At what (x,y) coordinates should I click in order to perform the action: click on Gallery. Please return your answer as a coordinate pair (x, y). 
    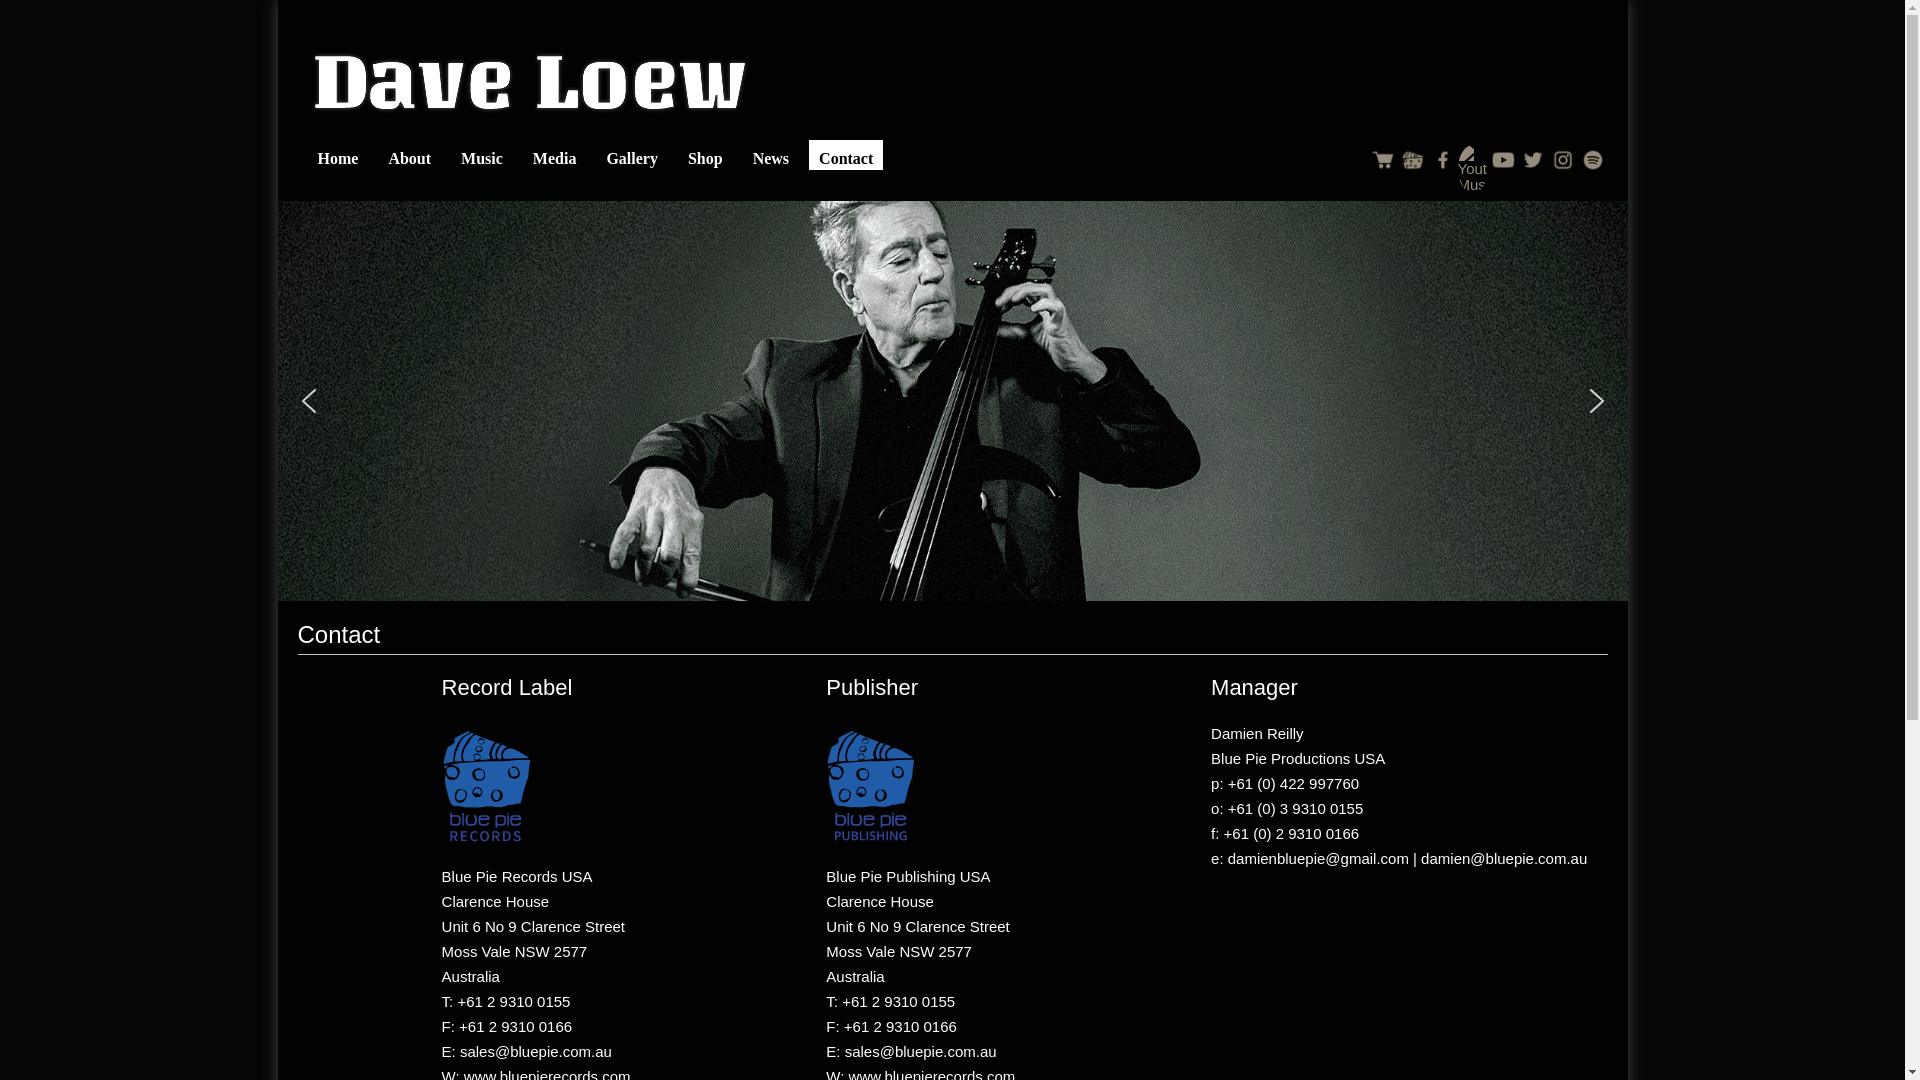
    Looking at the image, I should click on (632, 155).